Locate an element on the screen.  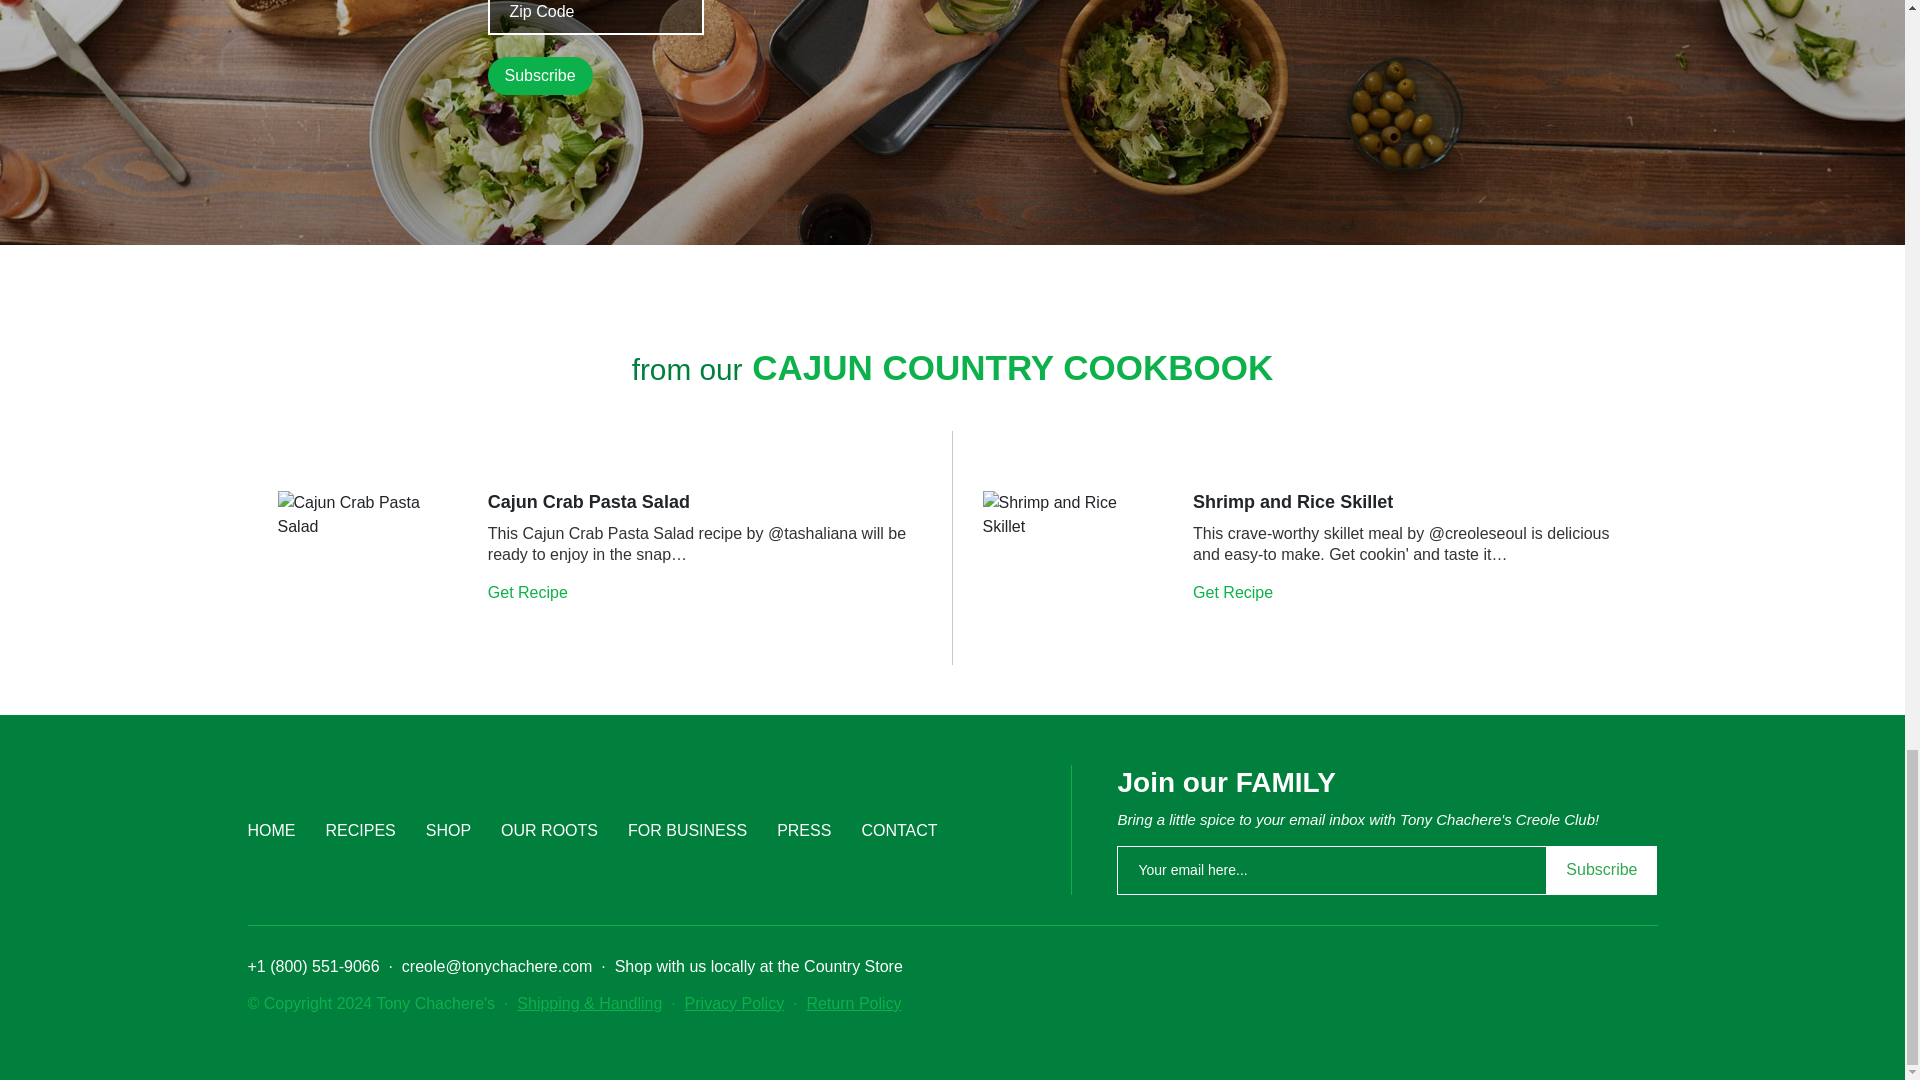
PRESS is located at coordinates (804, 830).